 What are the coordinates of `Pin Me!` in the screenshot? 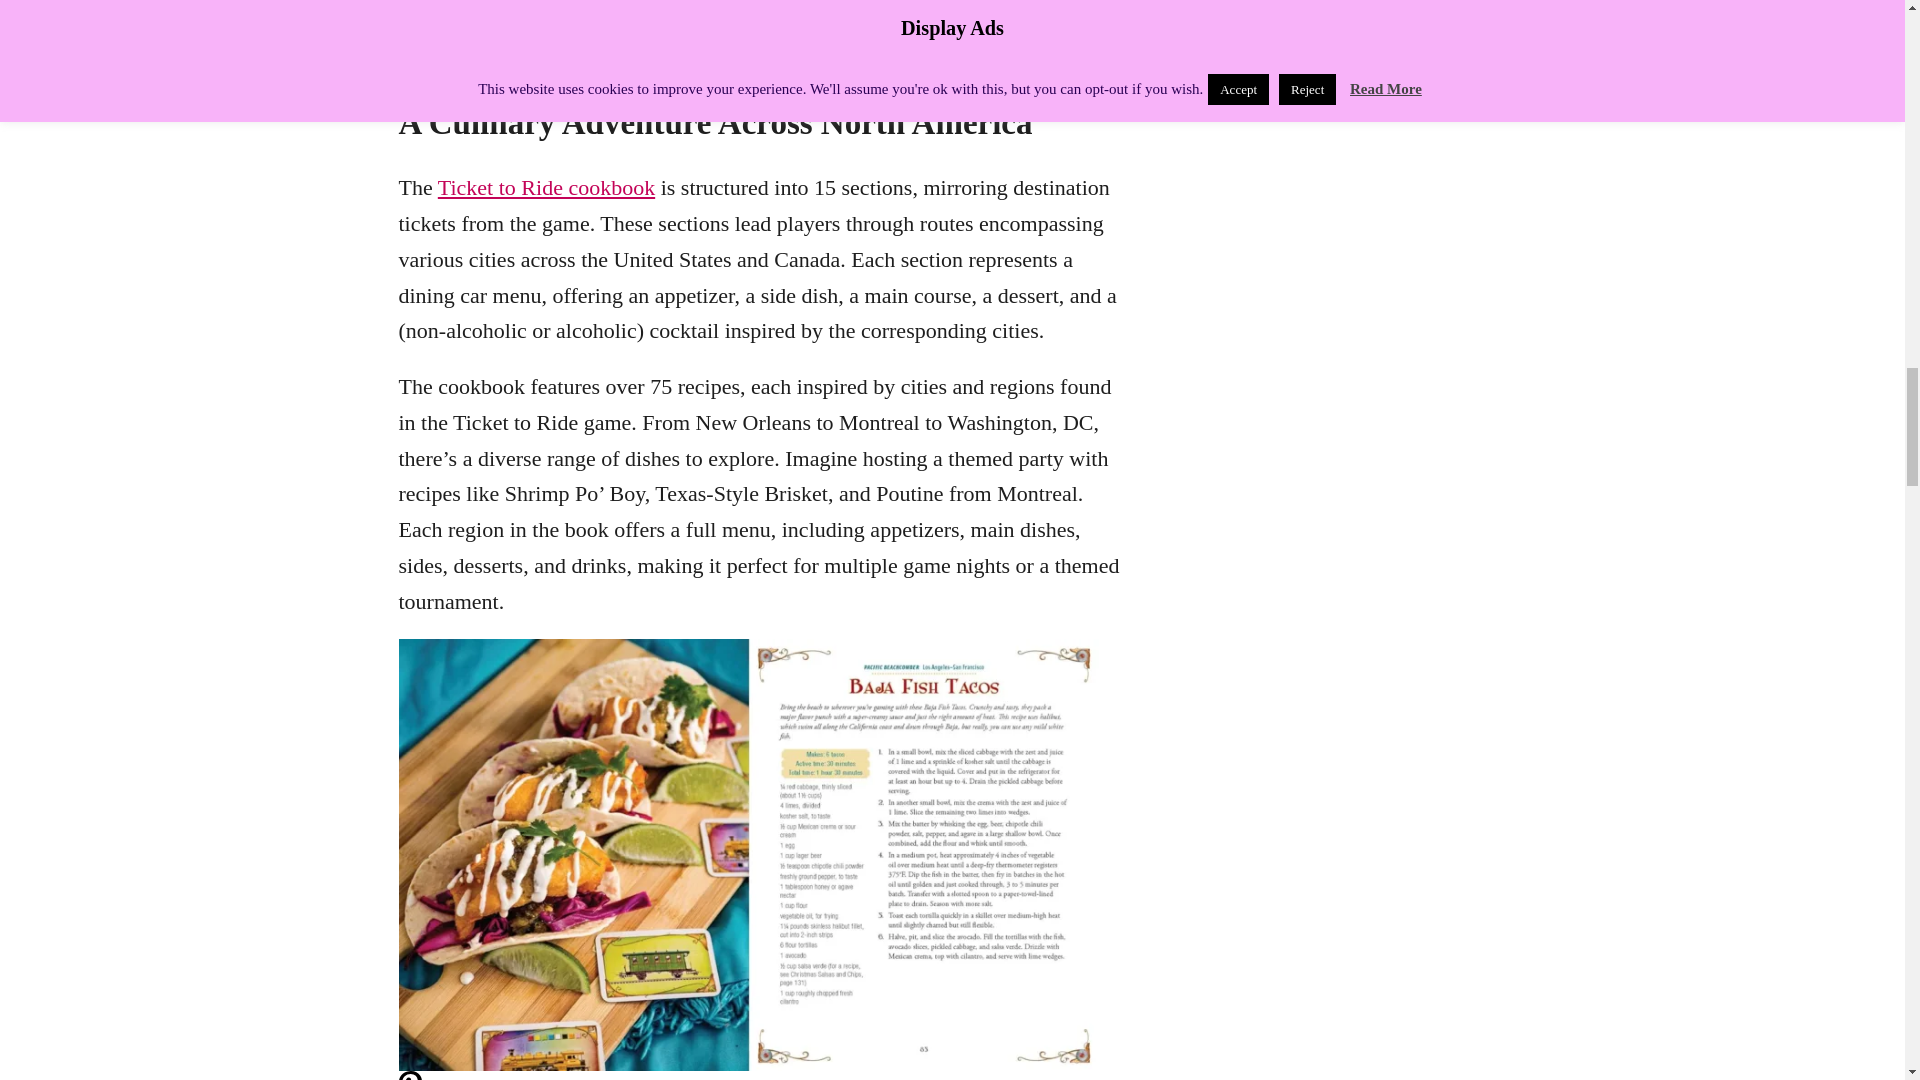 It's located at (408, 58).